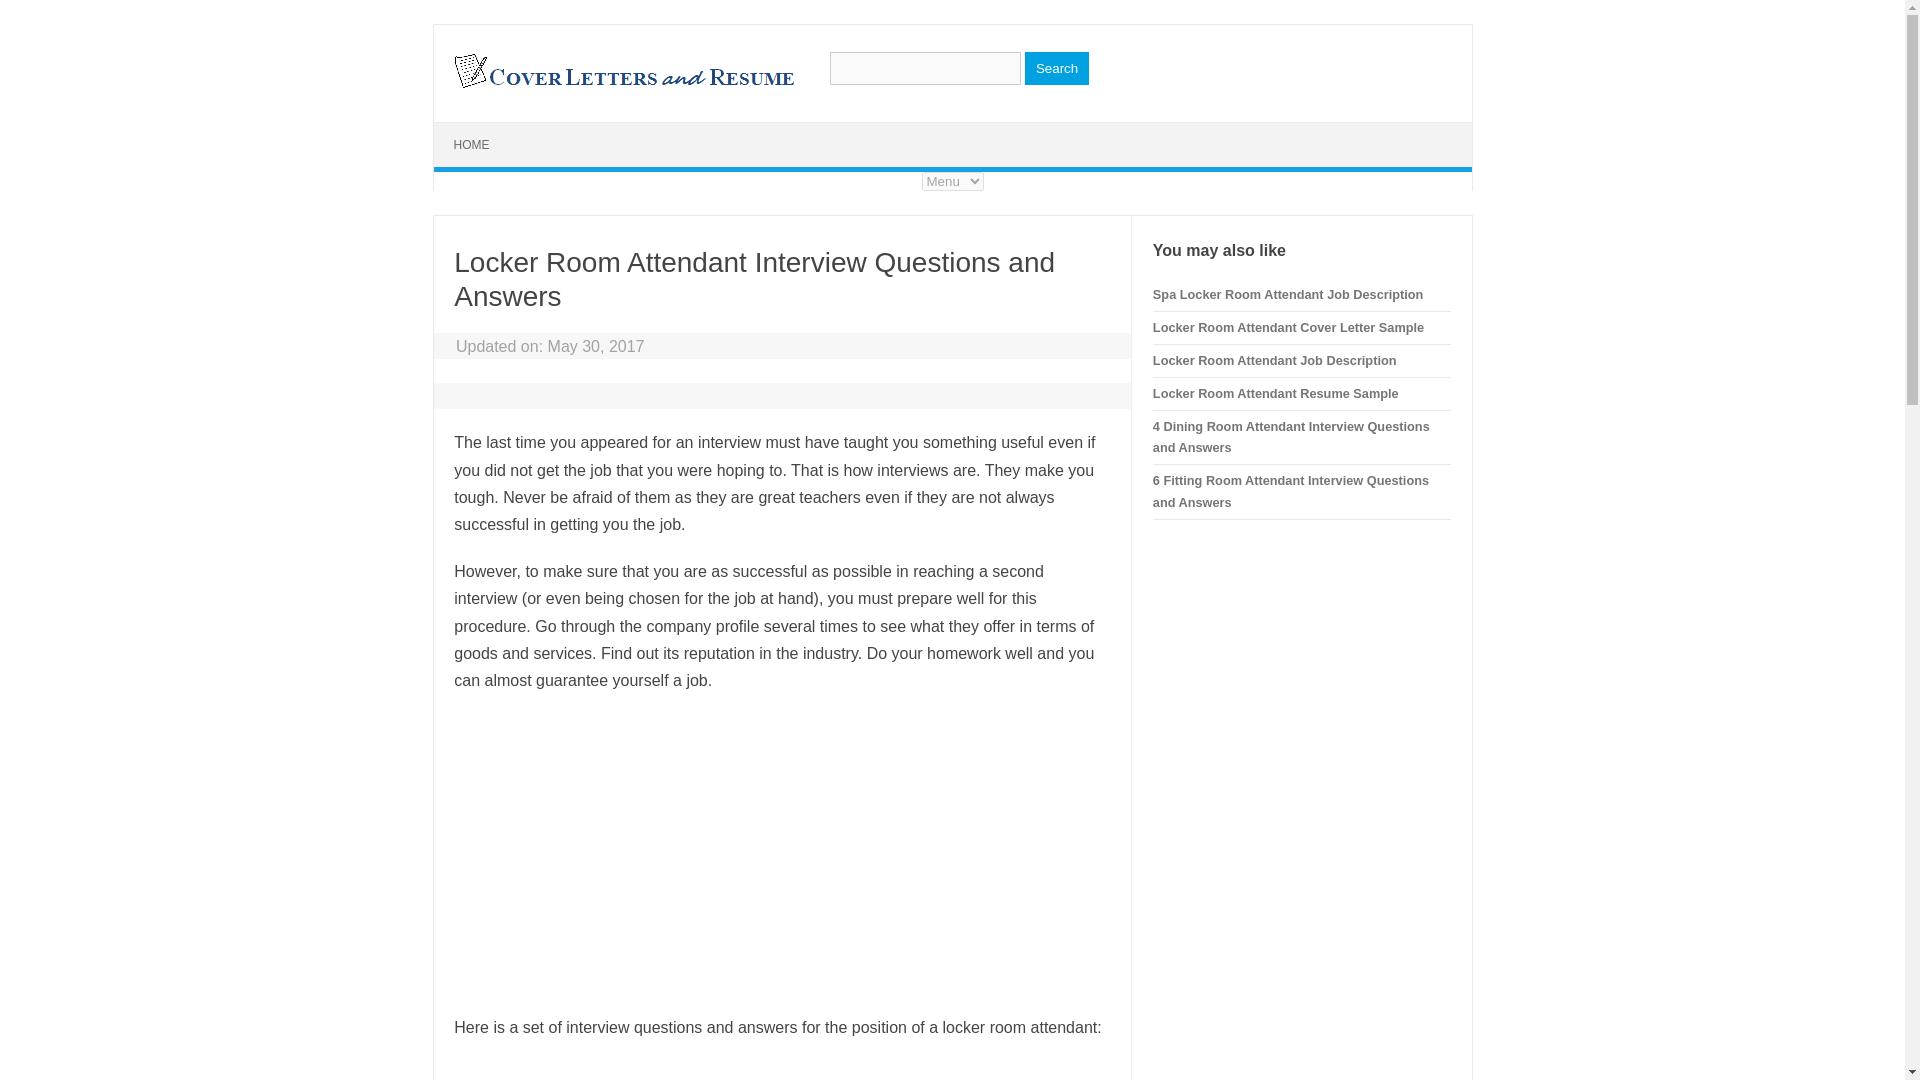 This screenshot has width=1920, height=1080. I want to click on Cover Letters and Resume Samples, so click(622, 86).